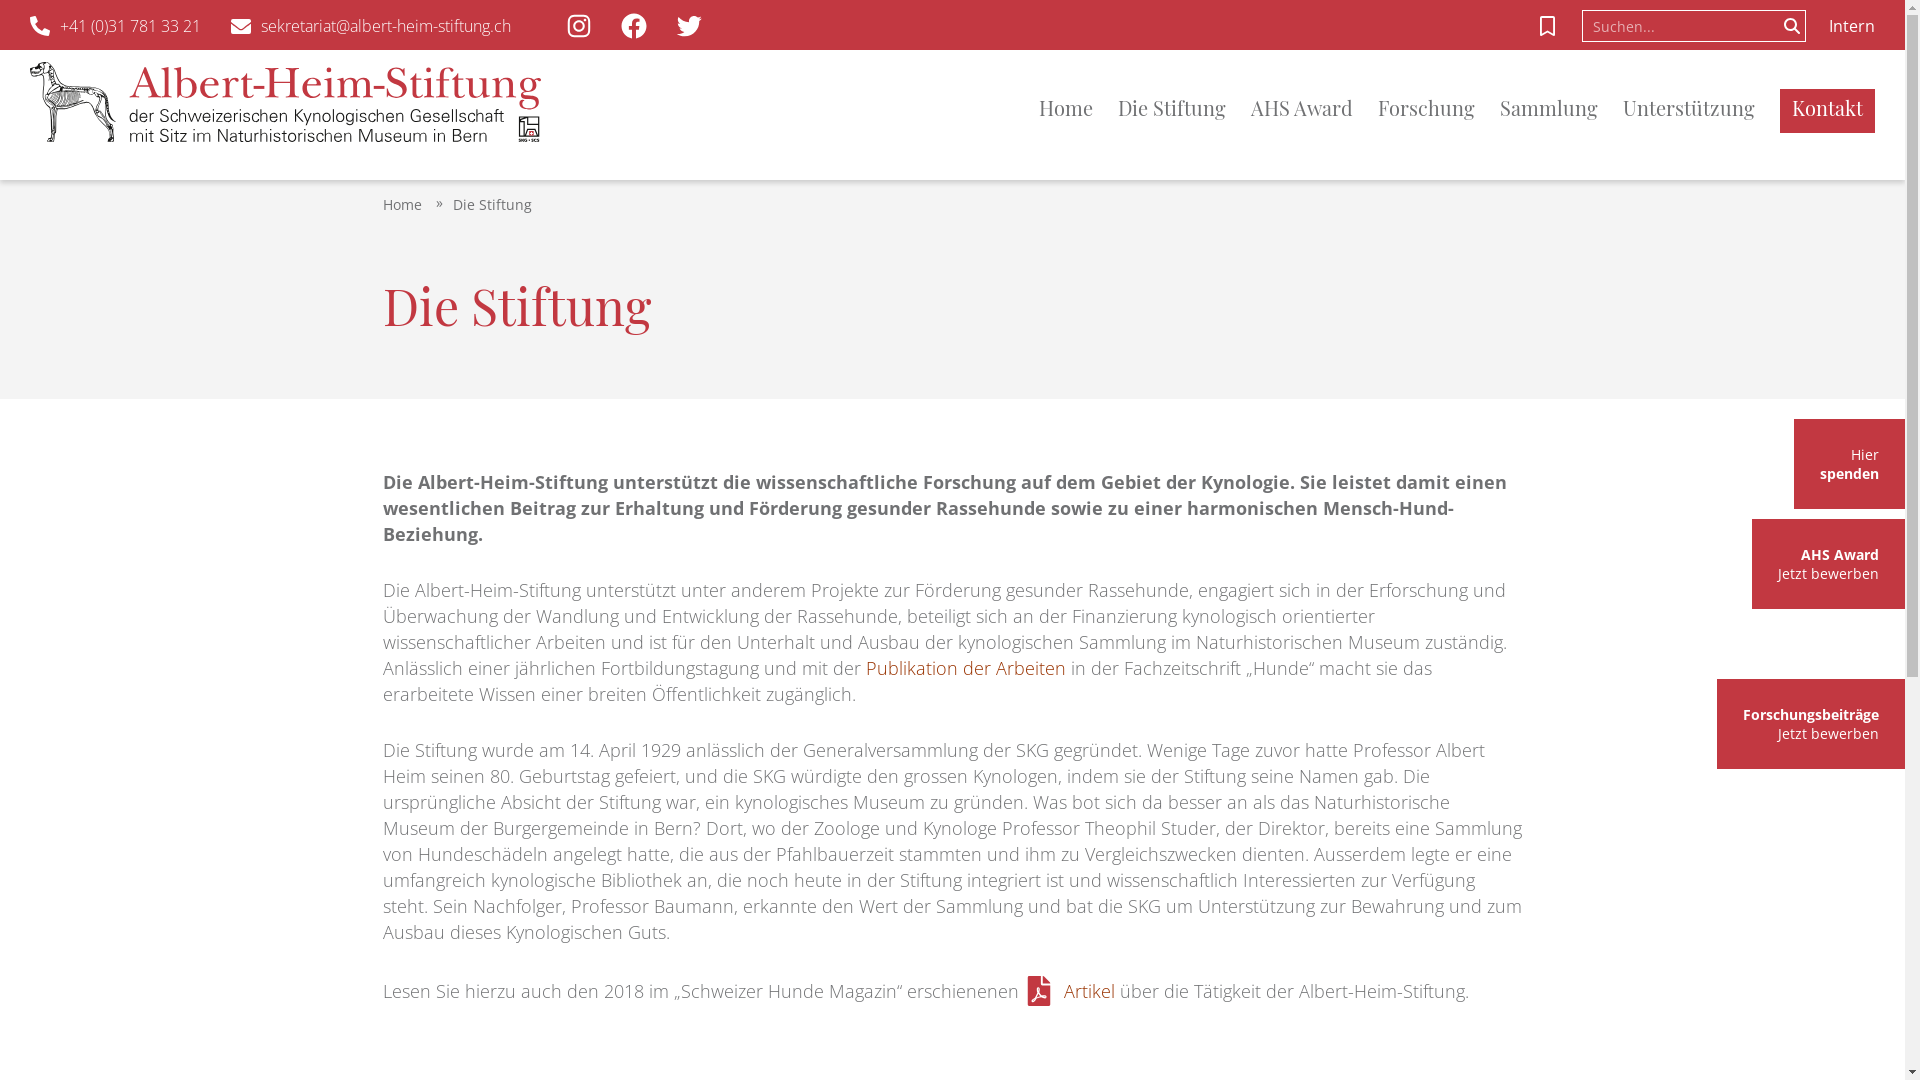 The height and width of the screenshot is (1080, 1920). Describe the element at coordinates (1828, 564) in the screenshot. I see `AHS Award
Jetzt bewerben` at that location.